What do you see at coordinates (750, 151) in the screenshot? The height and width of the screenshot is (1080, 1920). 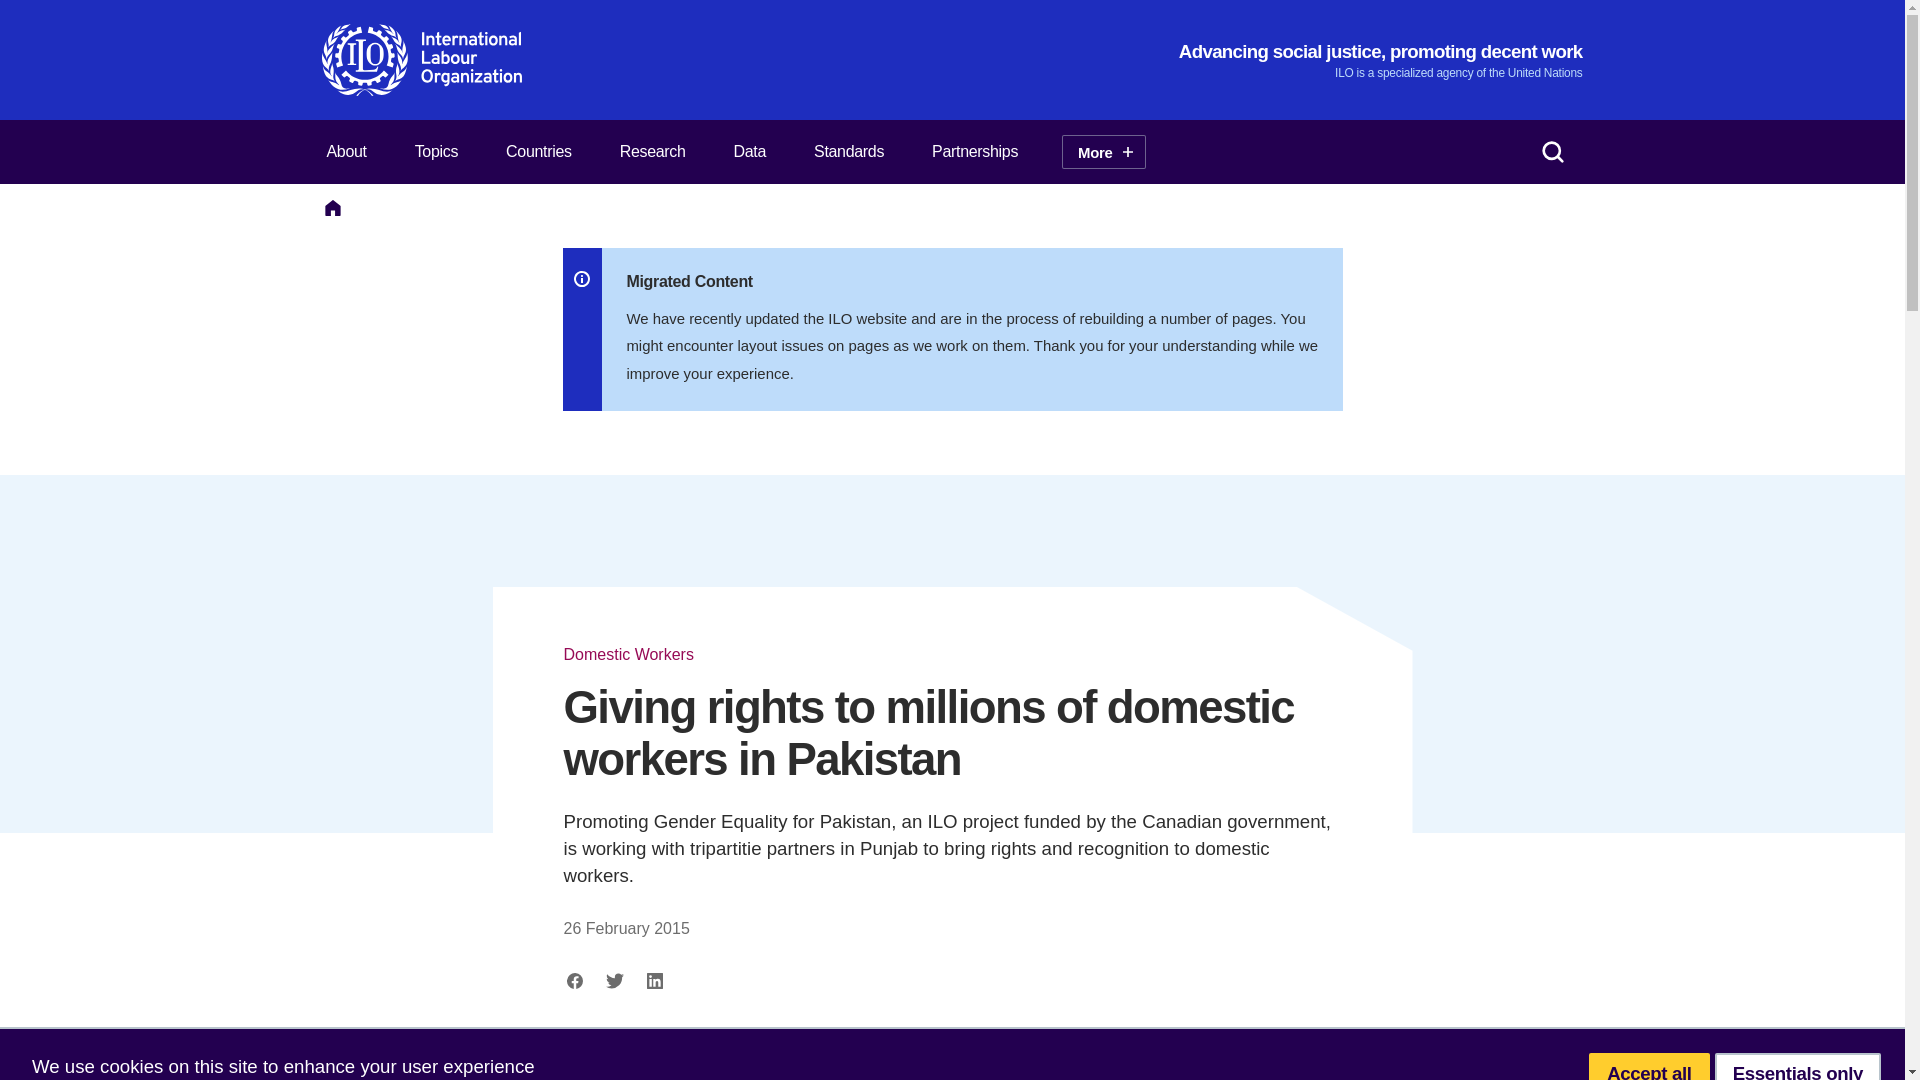 I see `Data` at bounding box center [750, 151].